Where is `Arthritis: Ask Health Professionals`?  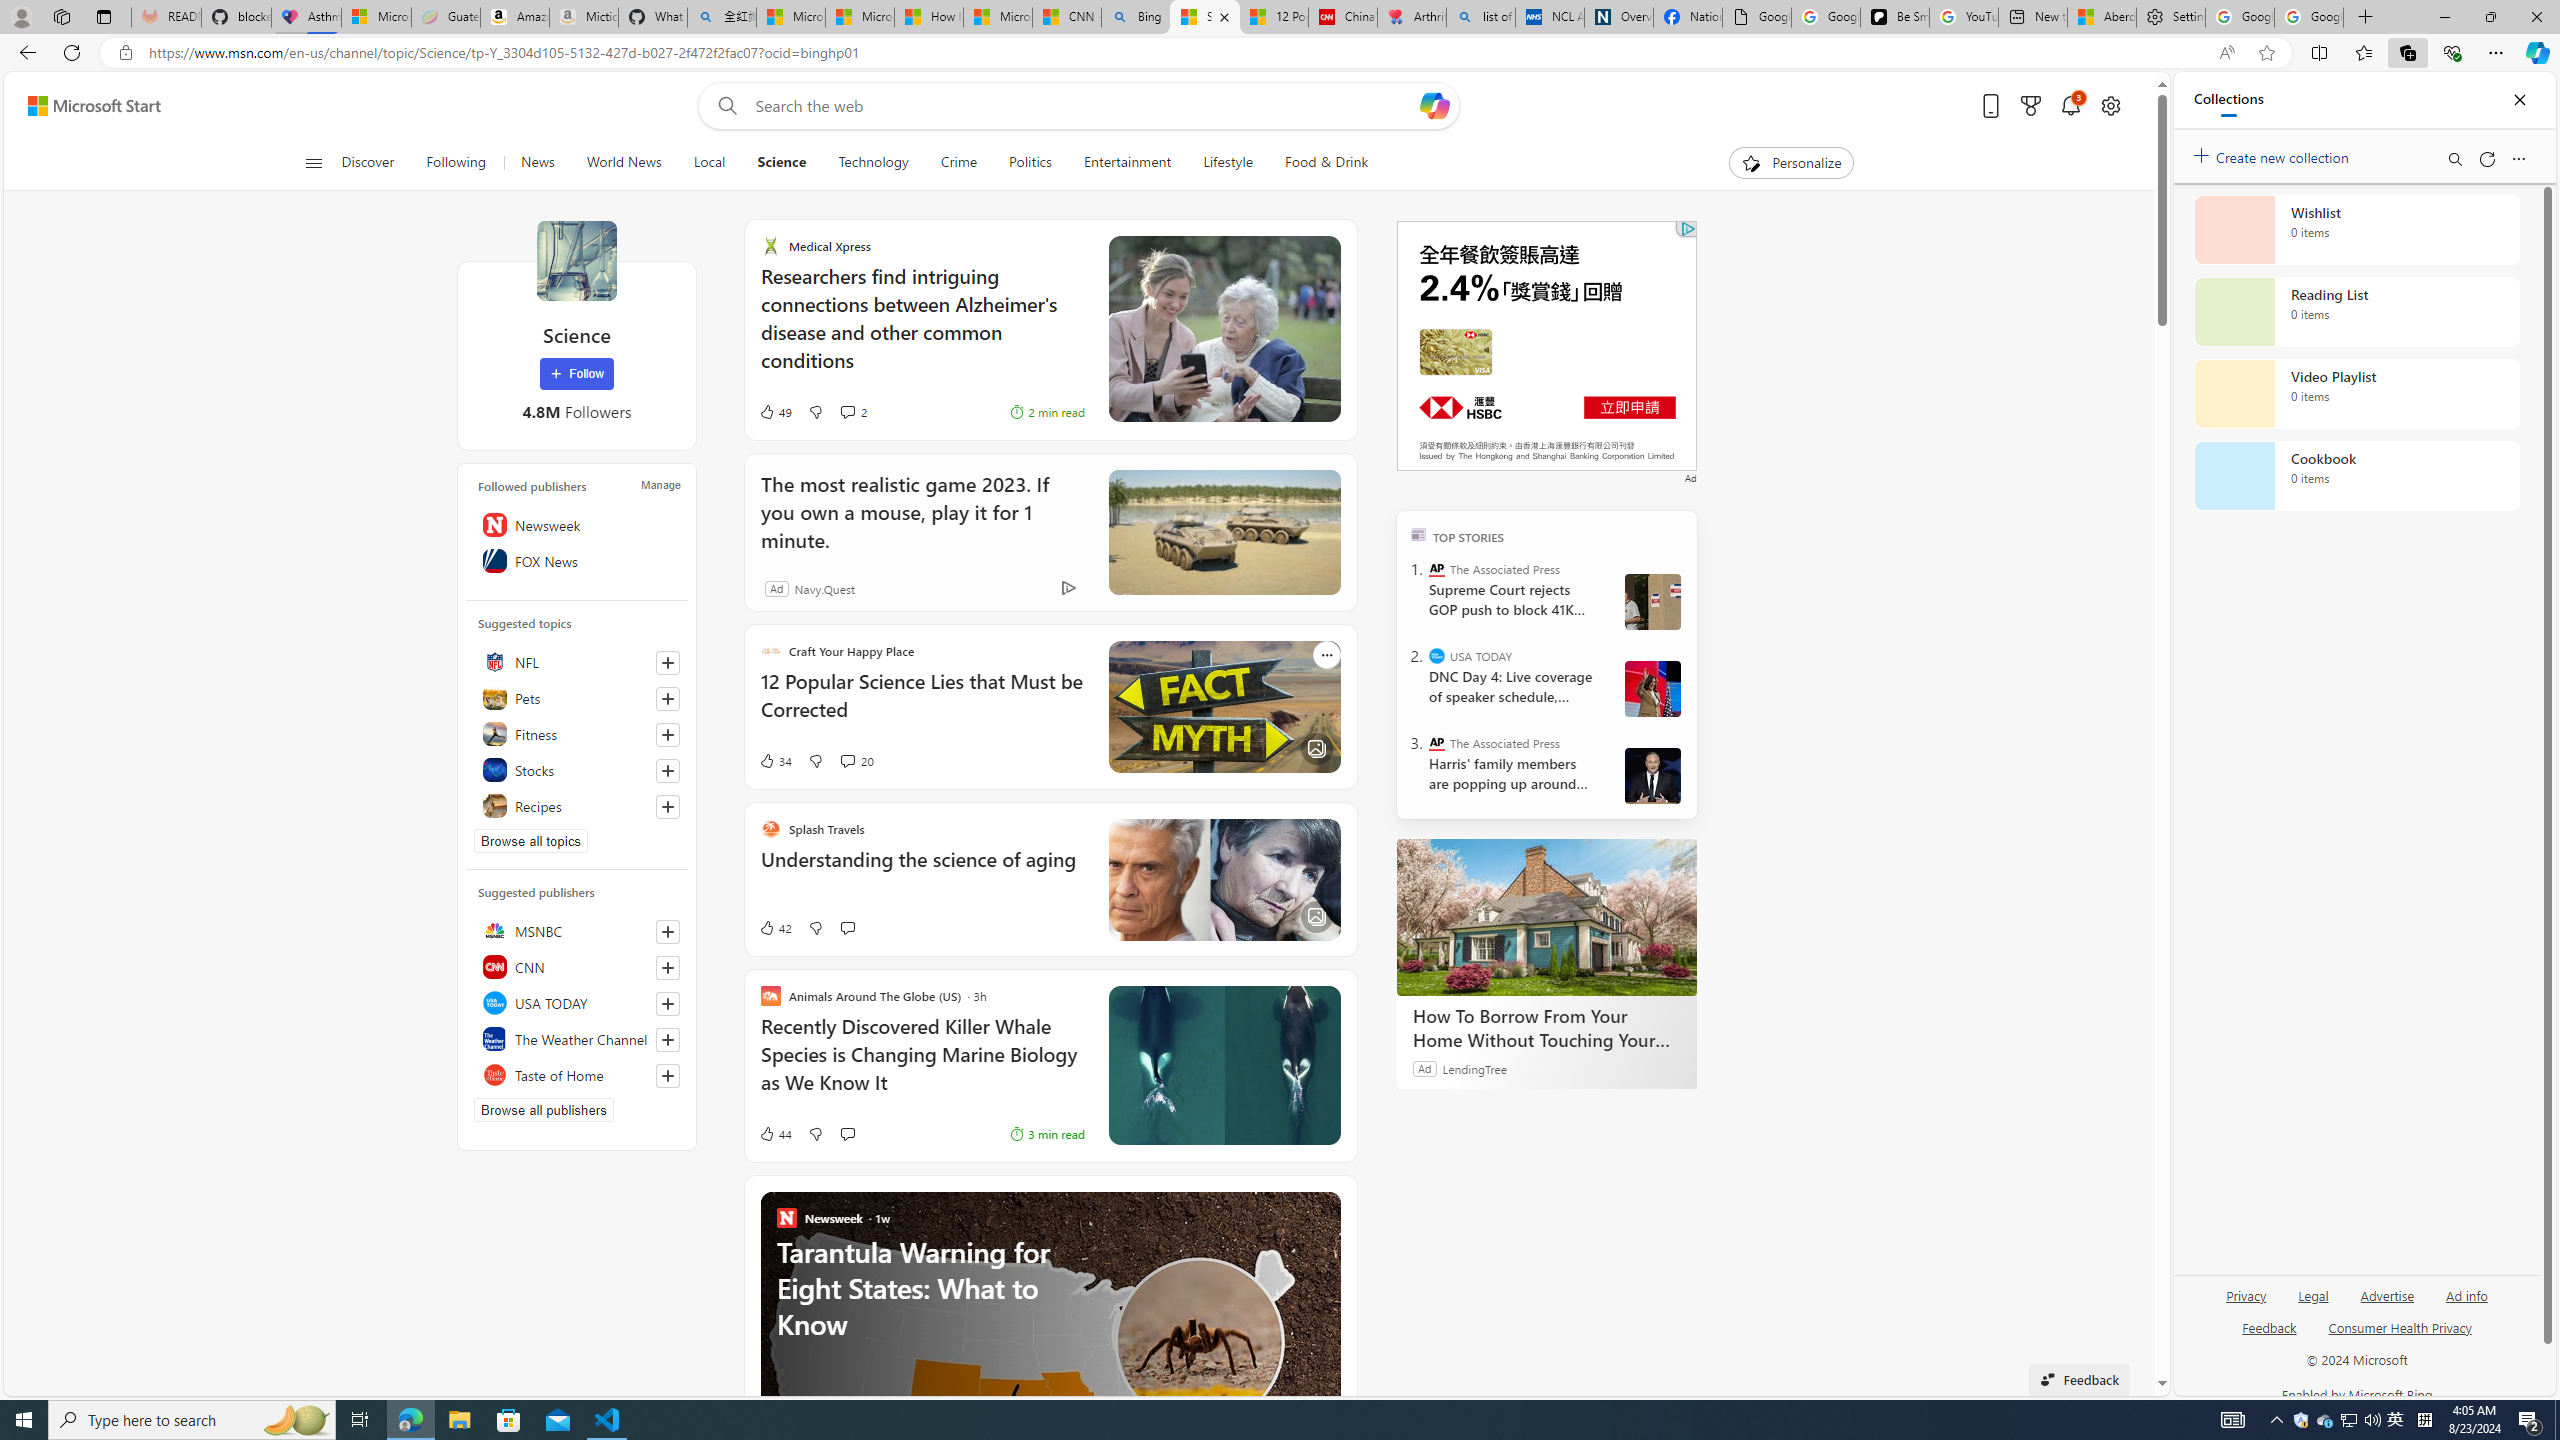
Arthritis: Ask Health Professionals is located at coordinates (1412, 17).